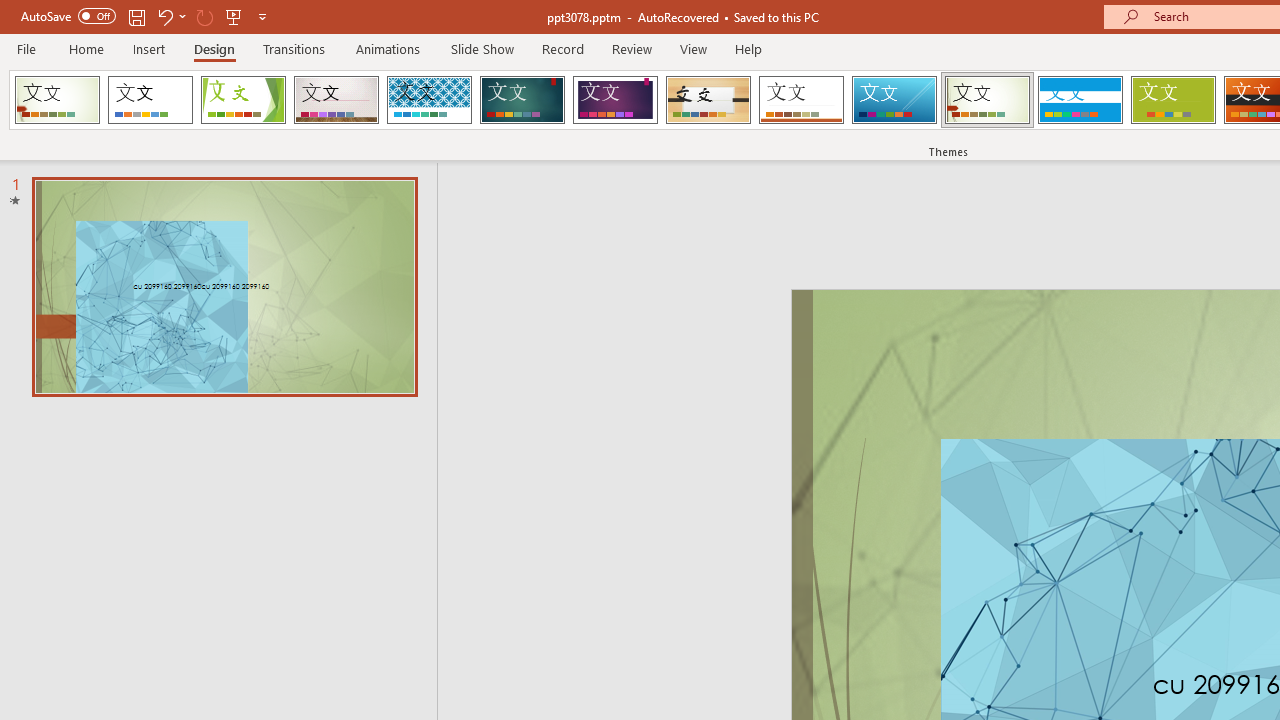 The image size is (1280, 720). What do you see at coordinates (708, 100) in the screenshot?
I see `Organic` at bounding box center [708, 100].